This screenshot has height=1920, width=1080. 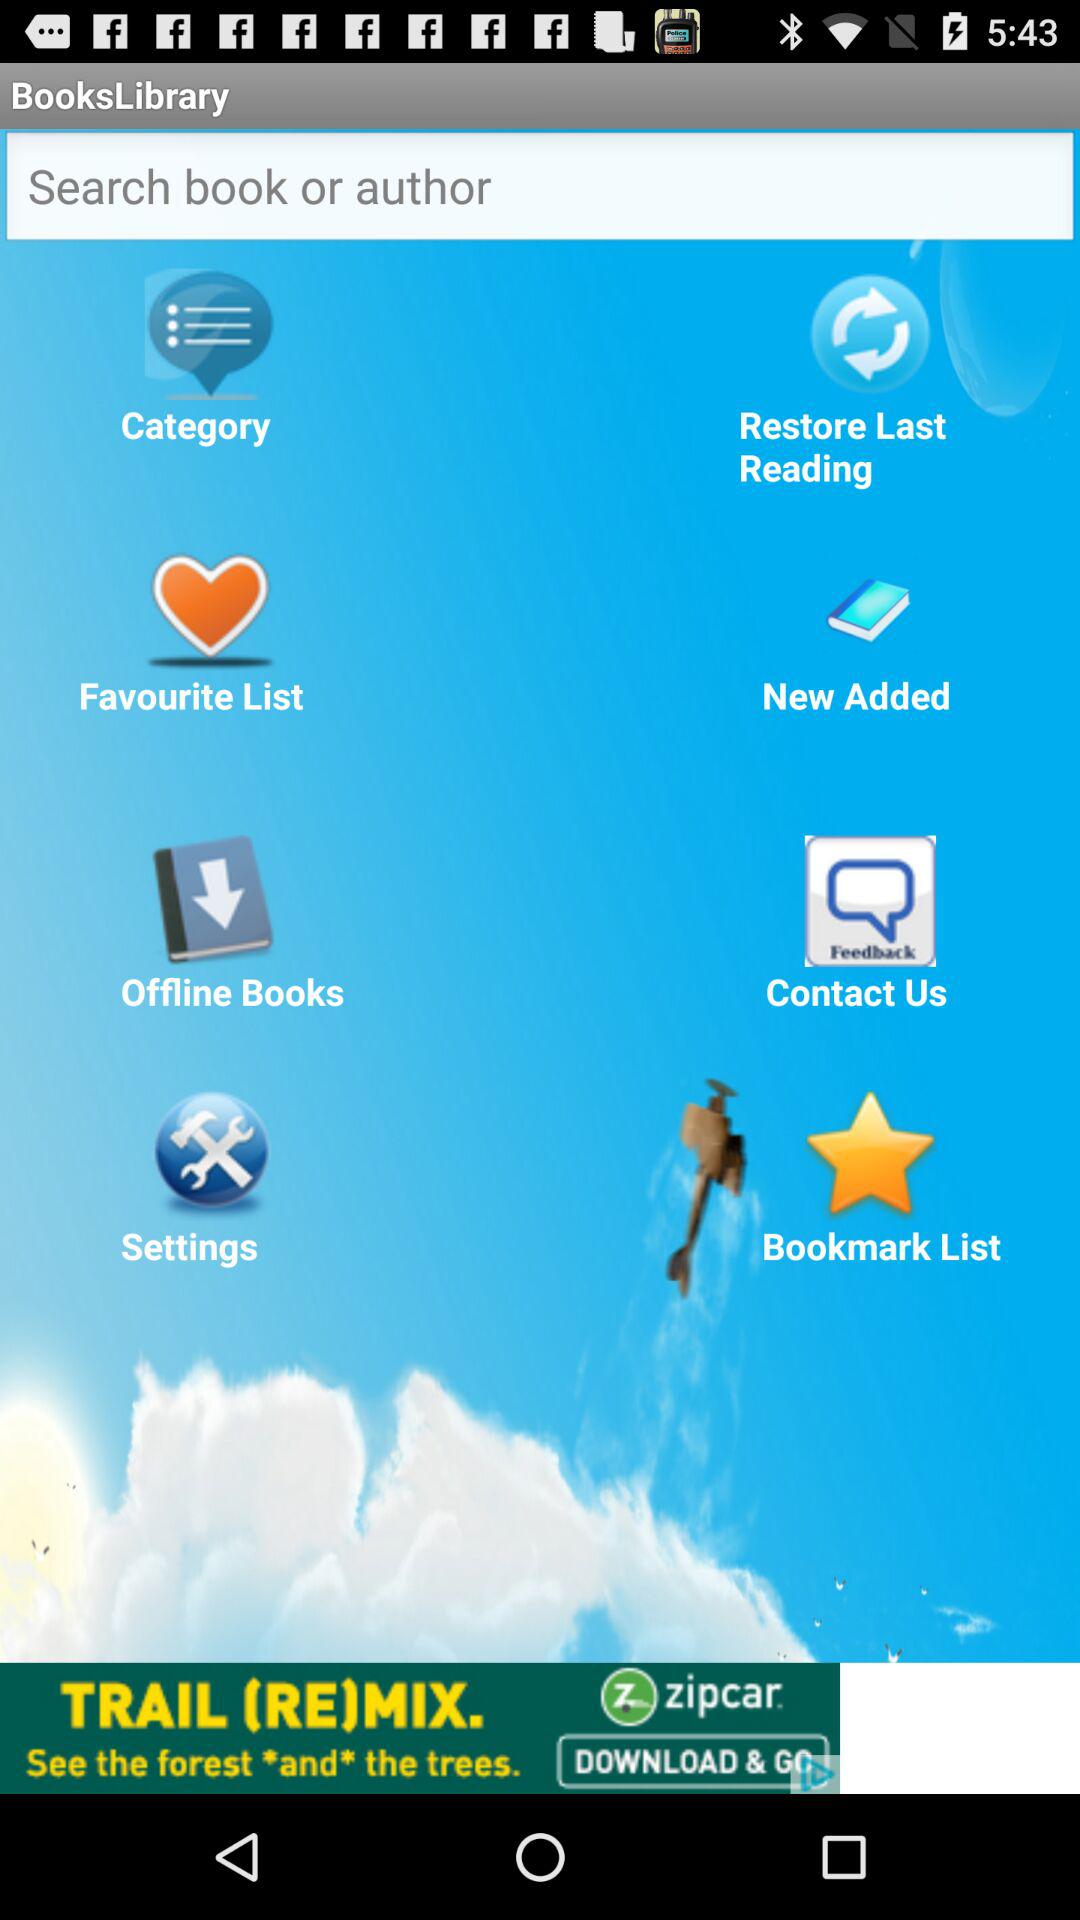 What do you see at coordinates (210, 604) in the screenshot?
I see `go to favourite list` at bounding box center [210, 604].